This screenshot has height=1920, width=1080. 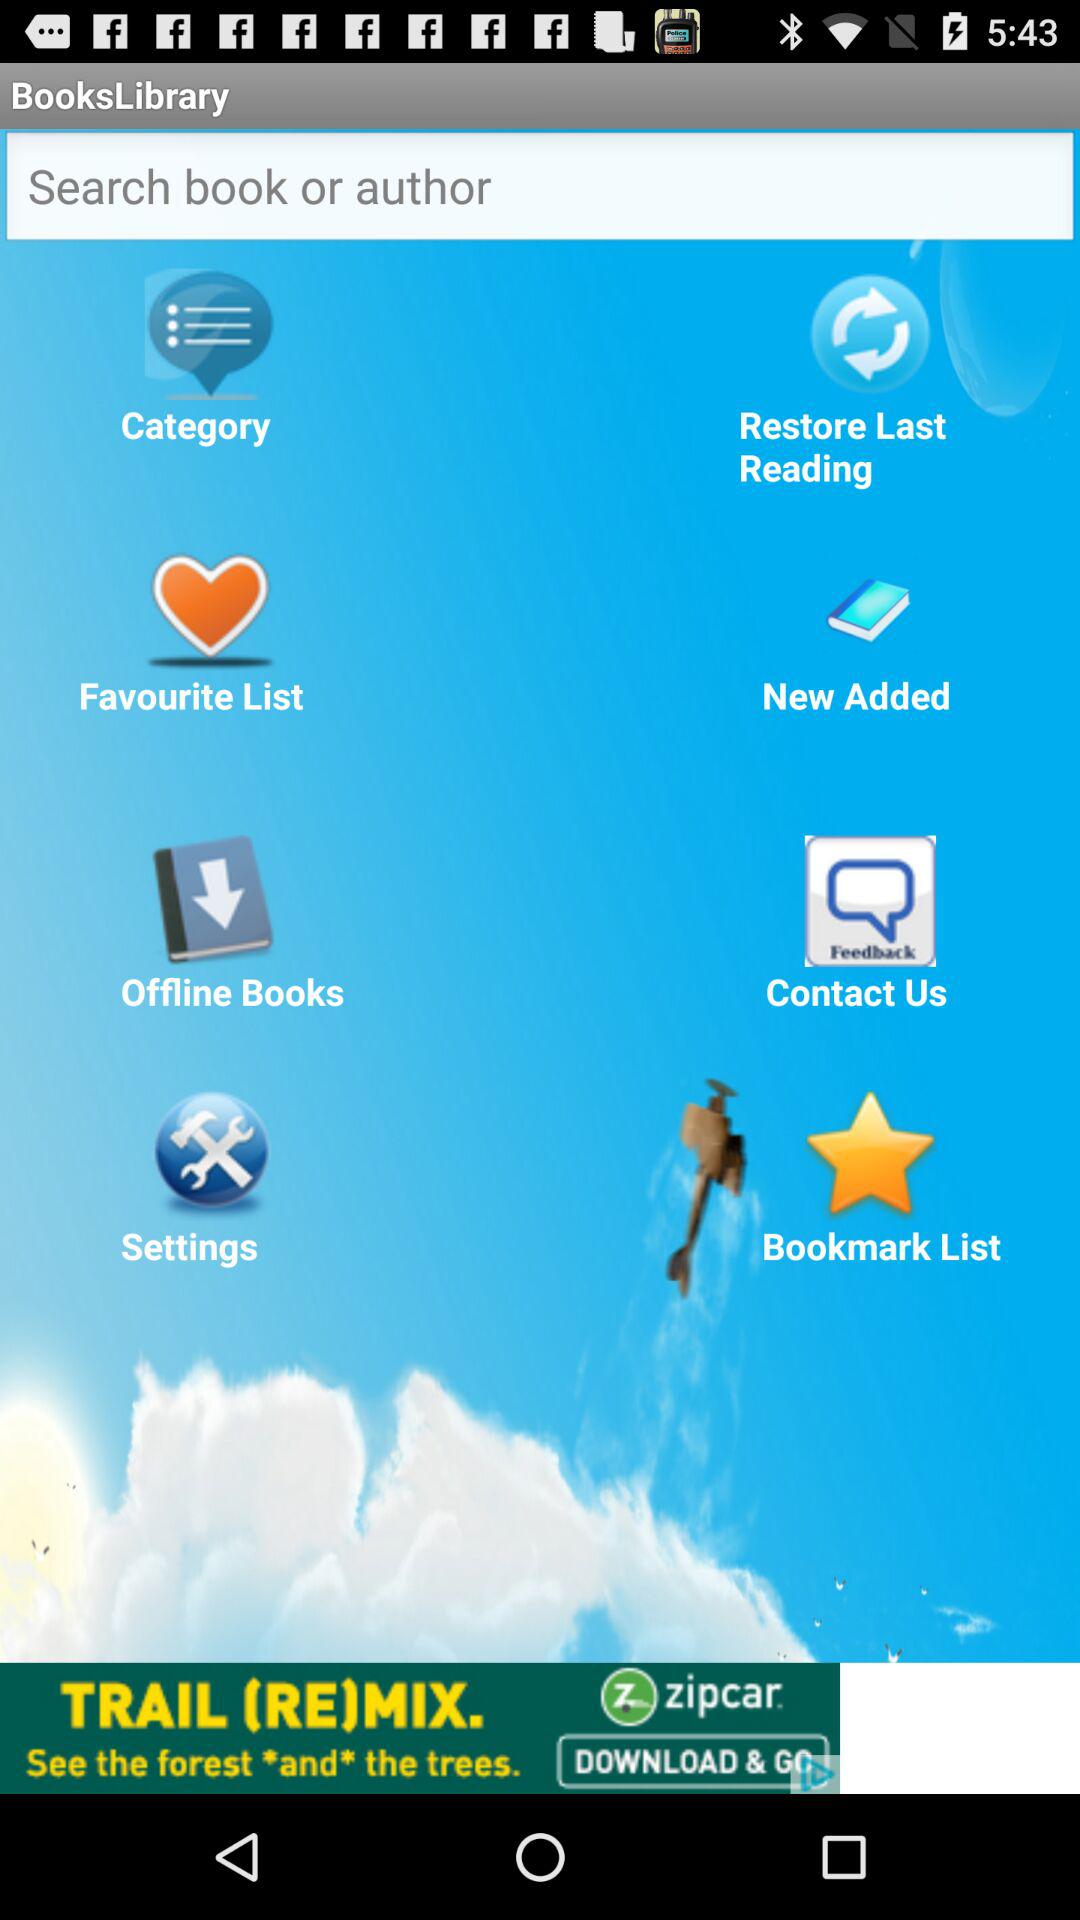 What do you see at coordinates (210, 604) in the screenshot?
I see `go to favourite list` at bounding box center [210, 604].